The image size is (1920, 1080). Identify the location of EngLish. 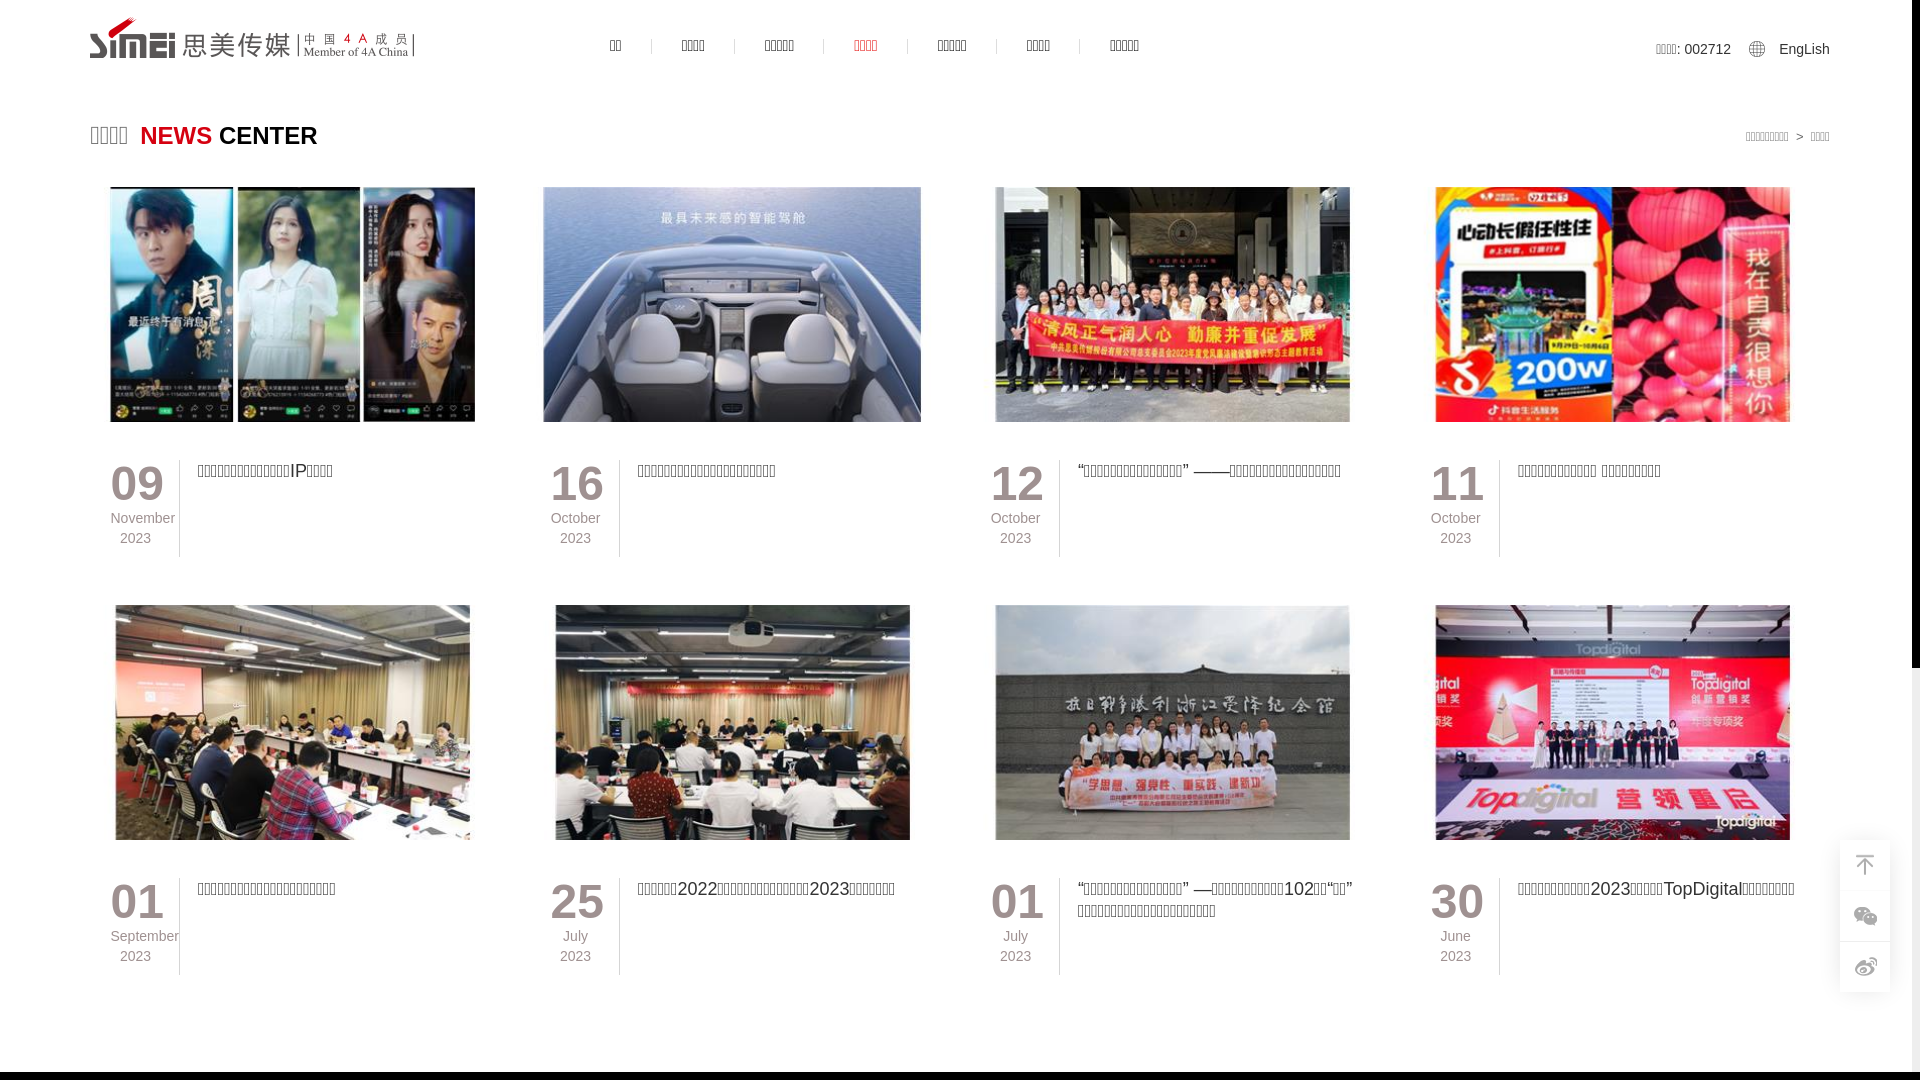
(1804, 49).